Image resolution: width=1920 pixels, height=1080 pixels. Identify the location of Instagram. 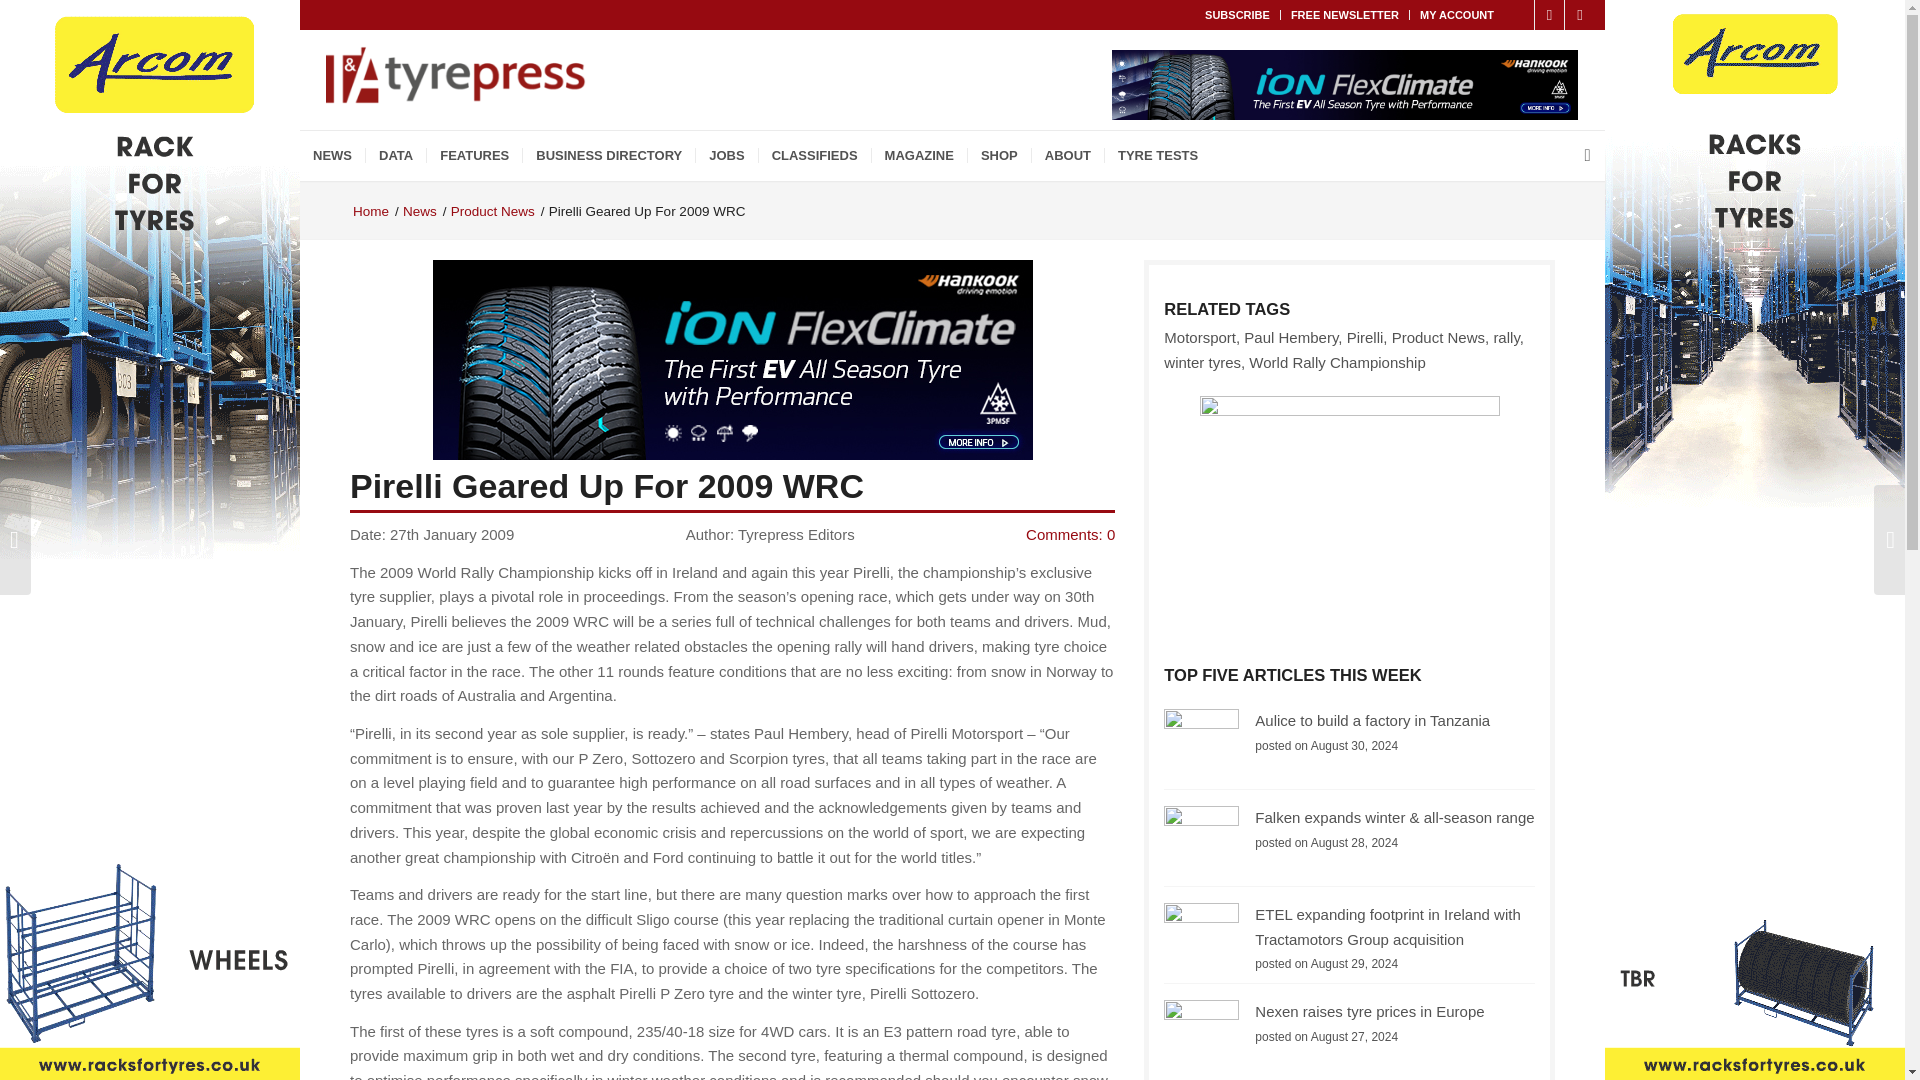
(1580, 15).